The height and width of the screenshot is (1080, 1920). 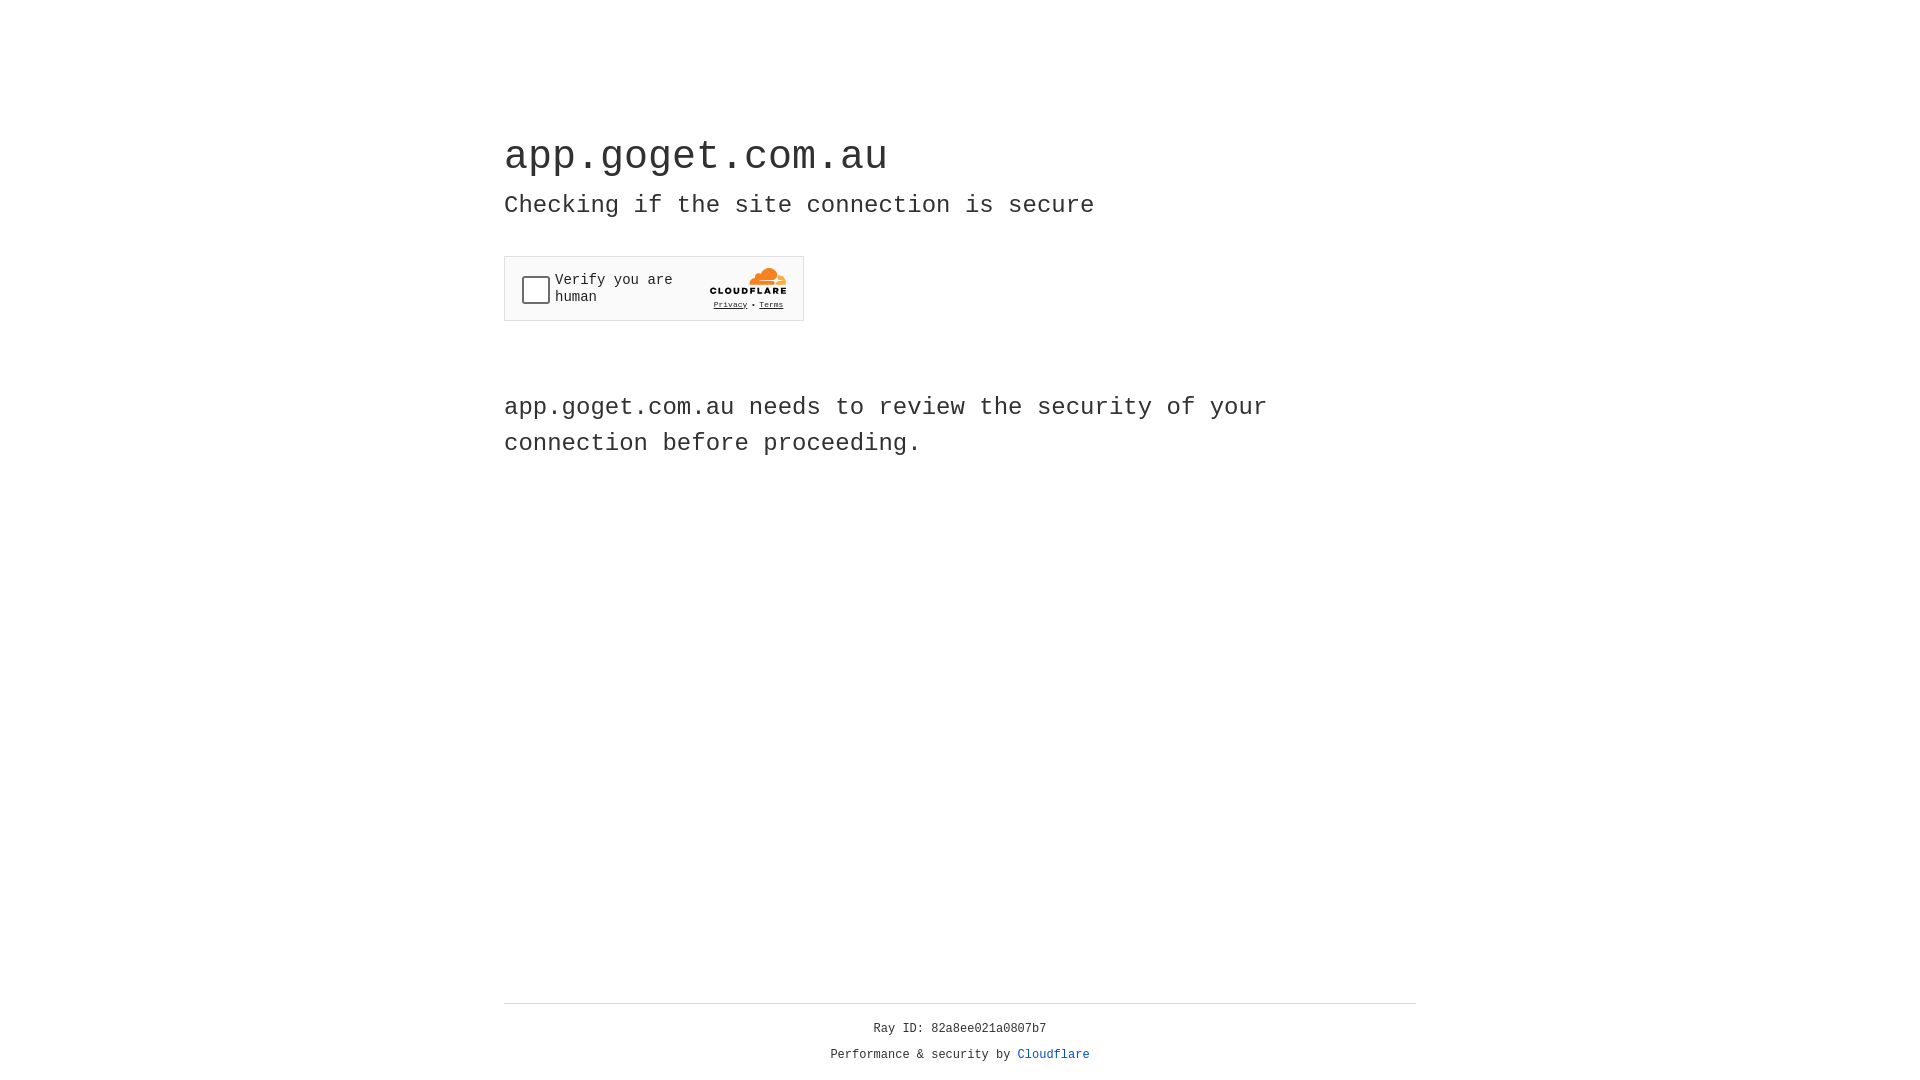 What do you see at coordinates (1054, 1055) in the screenshot?
I see `Cloudflare` at bounding box center [1054, 1055].